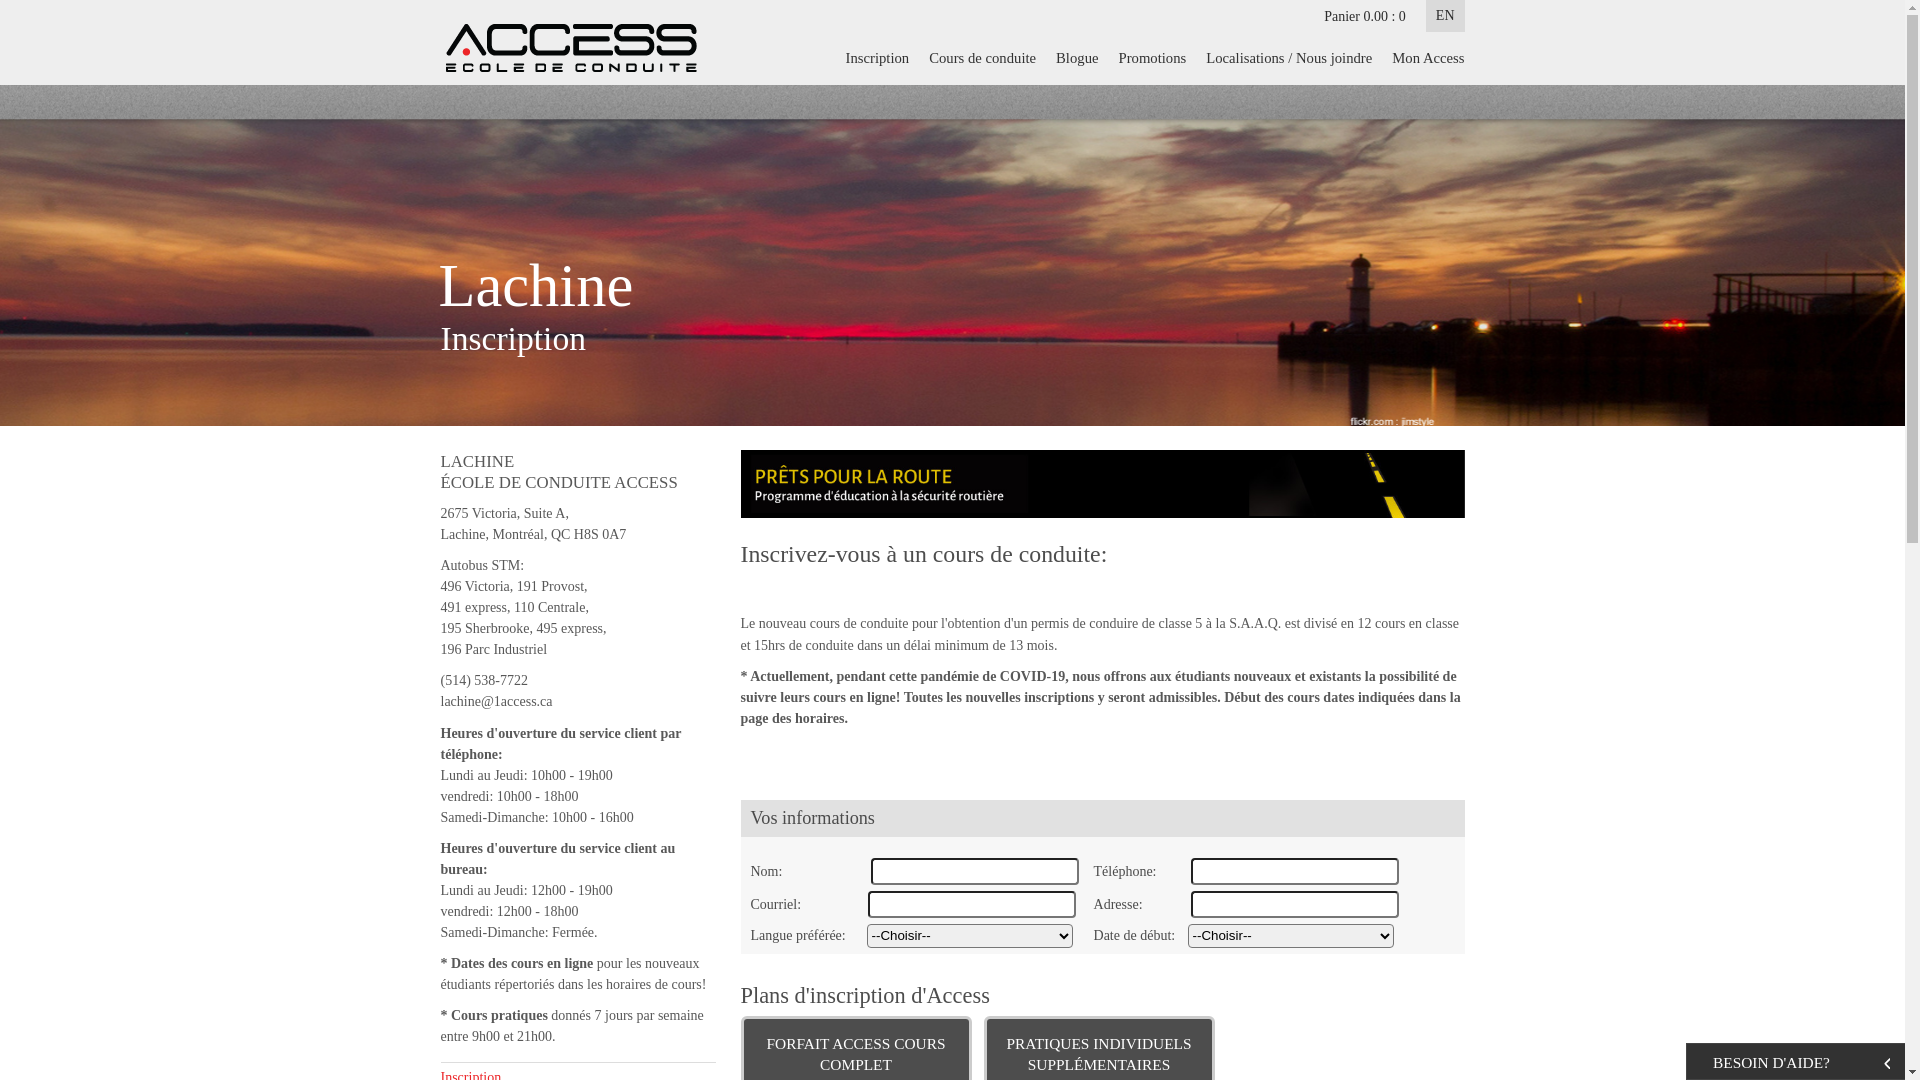 The image size is (1920, 1080). Describe the element at coordinates (1077, 58) in the screenshot. I see `Blogue` at that location.